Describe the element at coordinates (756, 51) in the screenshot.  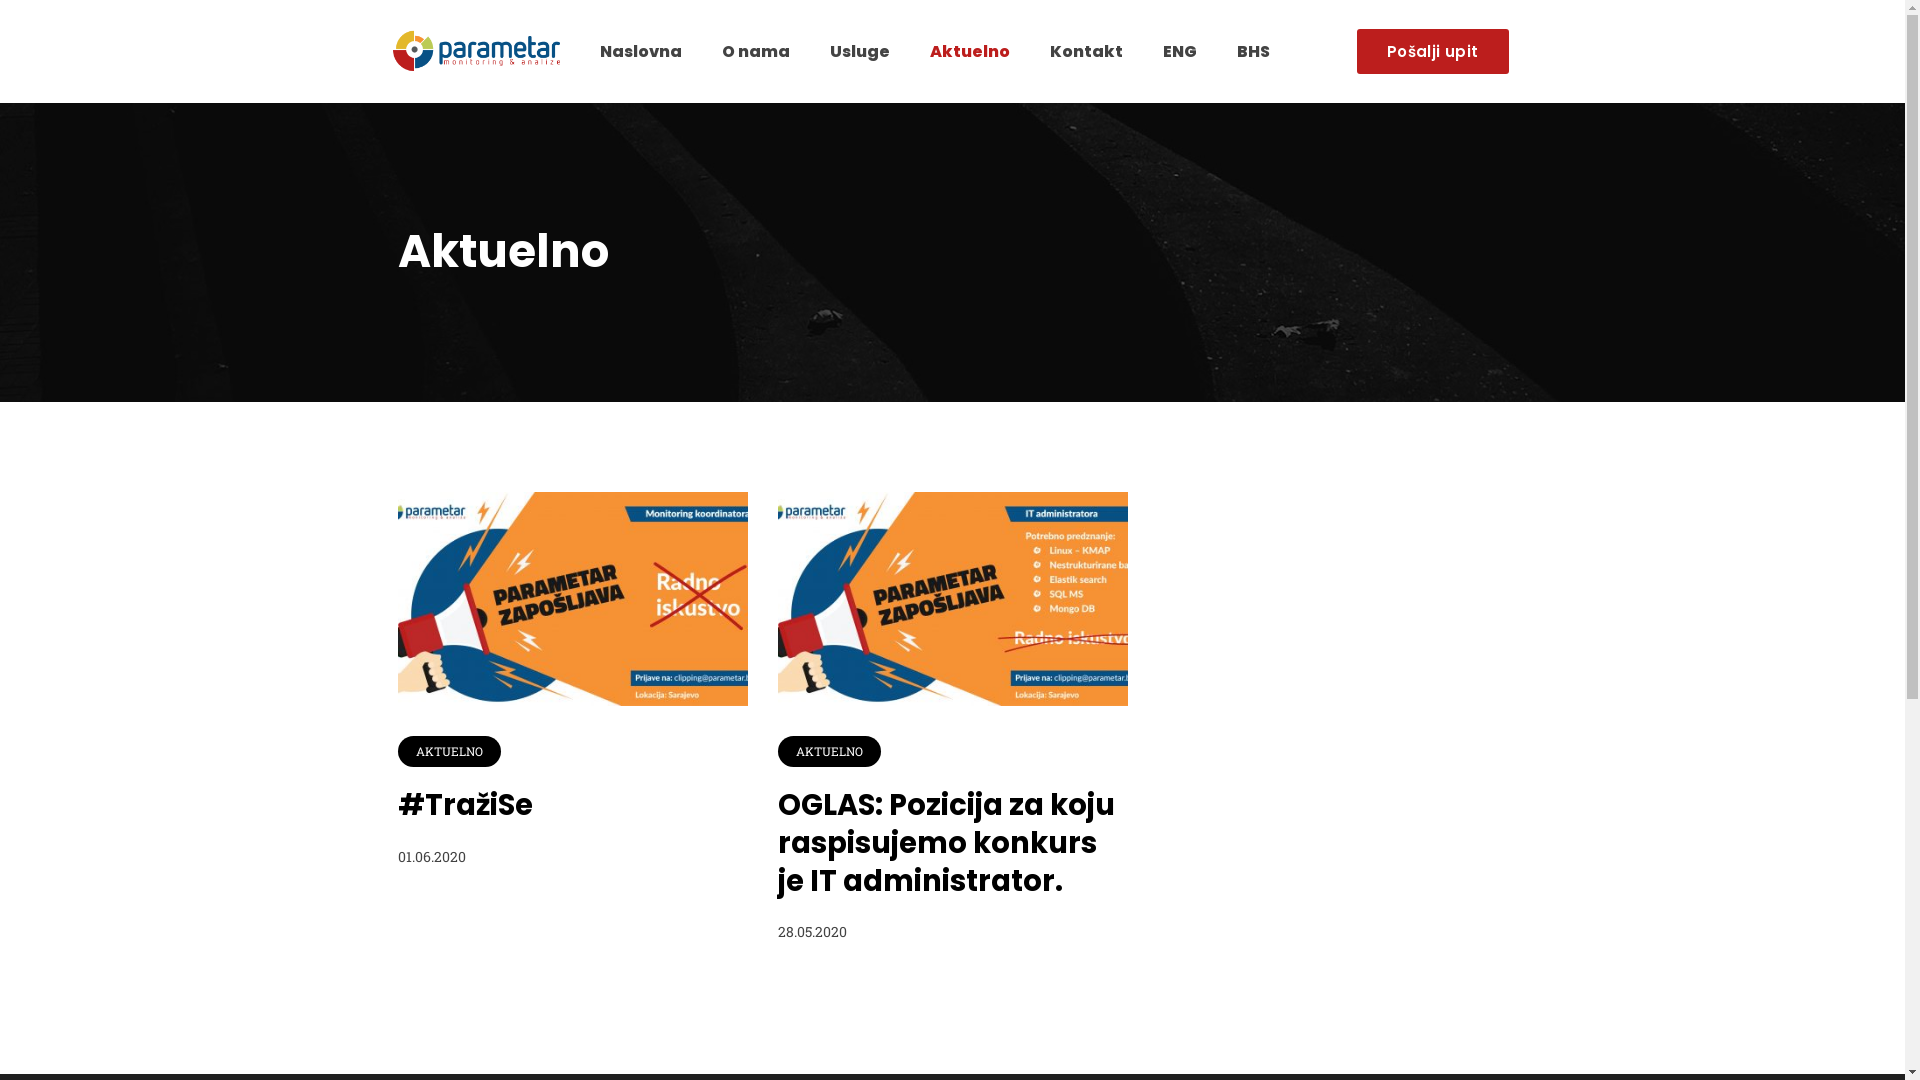
I see `O nama` at that location.